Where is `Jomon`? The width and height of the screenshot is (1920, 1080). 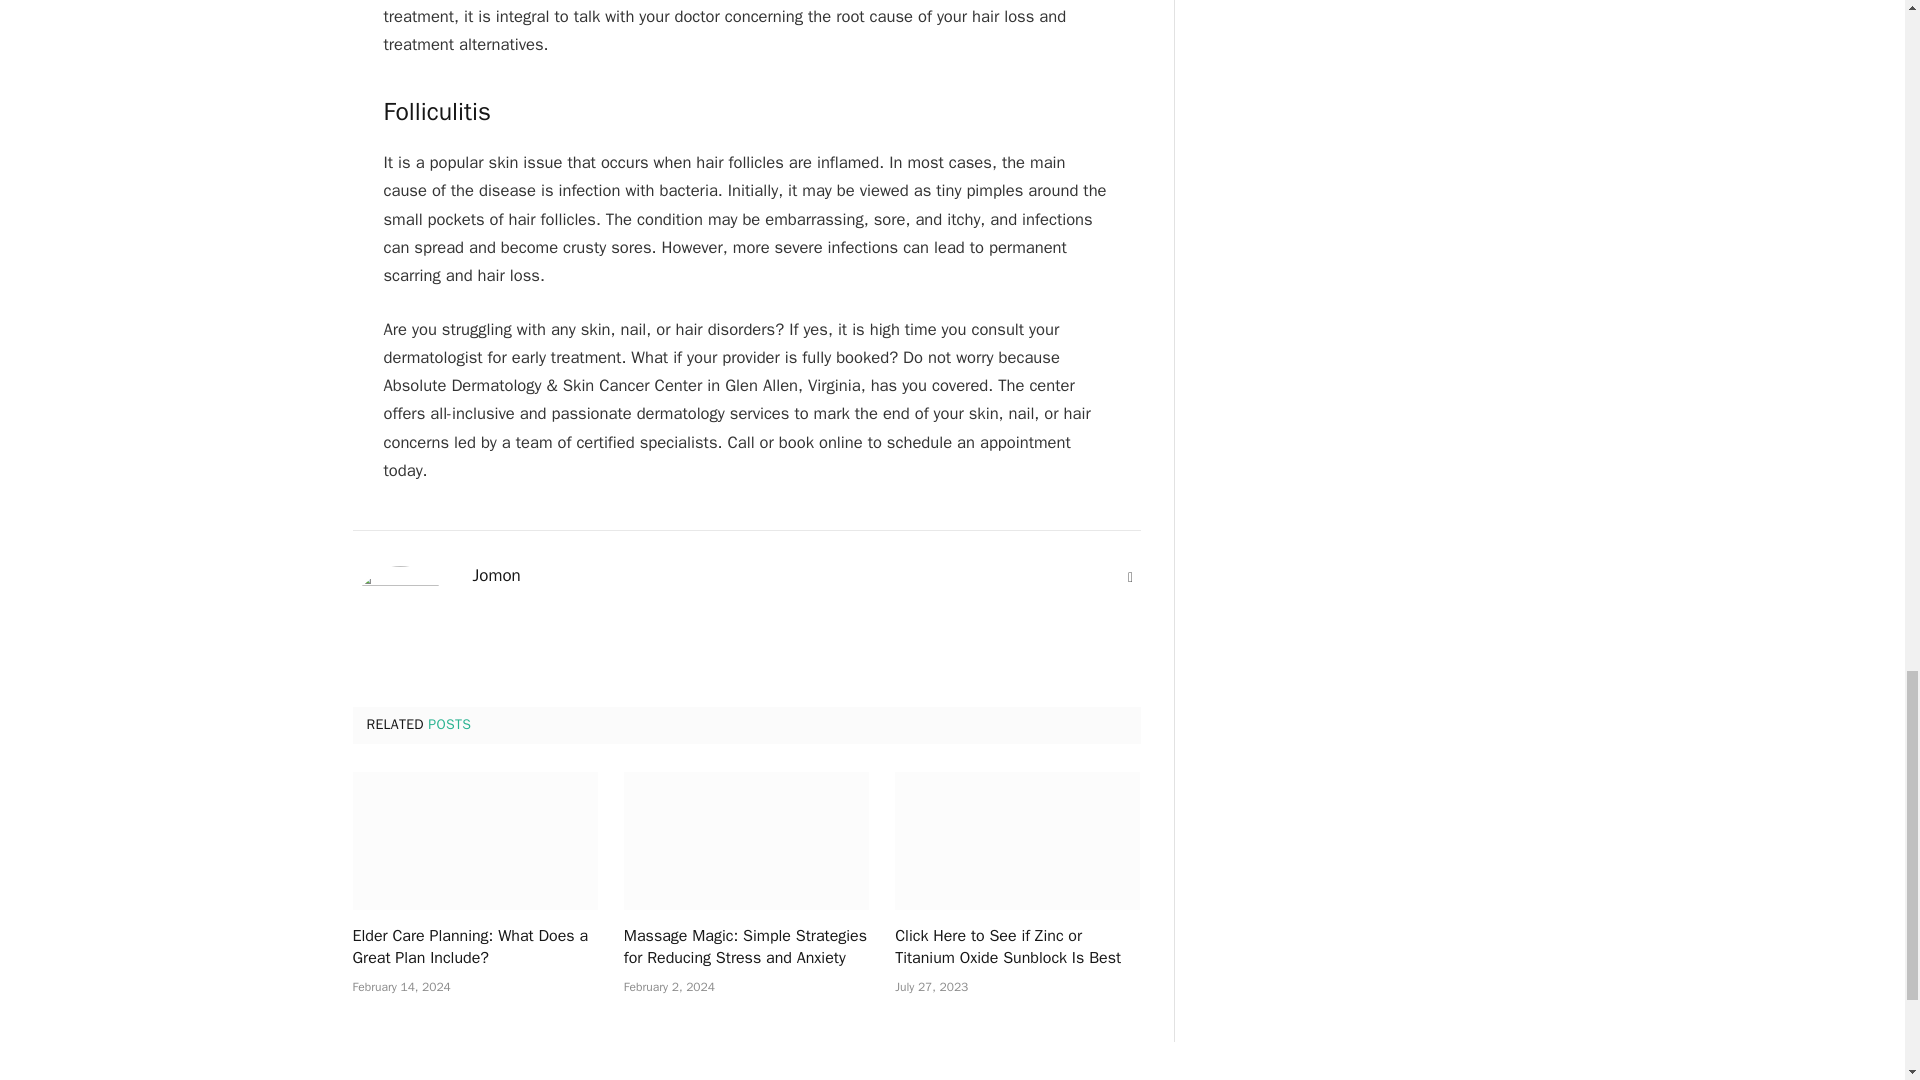 Jomon is located at coordinates (496, 576).